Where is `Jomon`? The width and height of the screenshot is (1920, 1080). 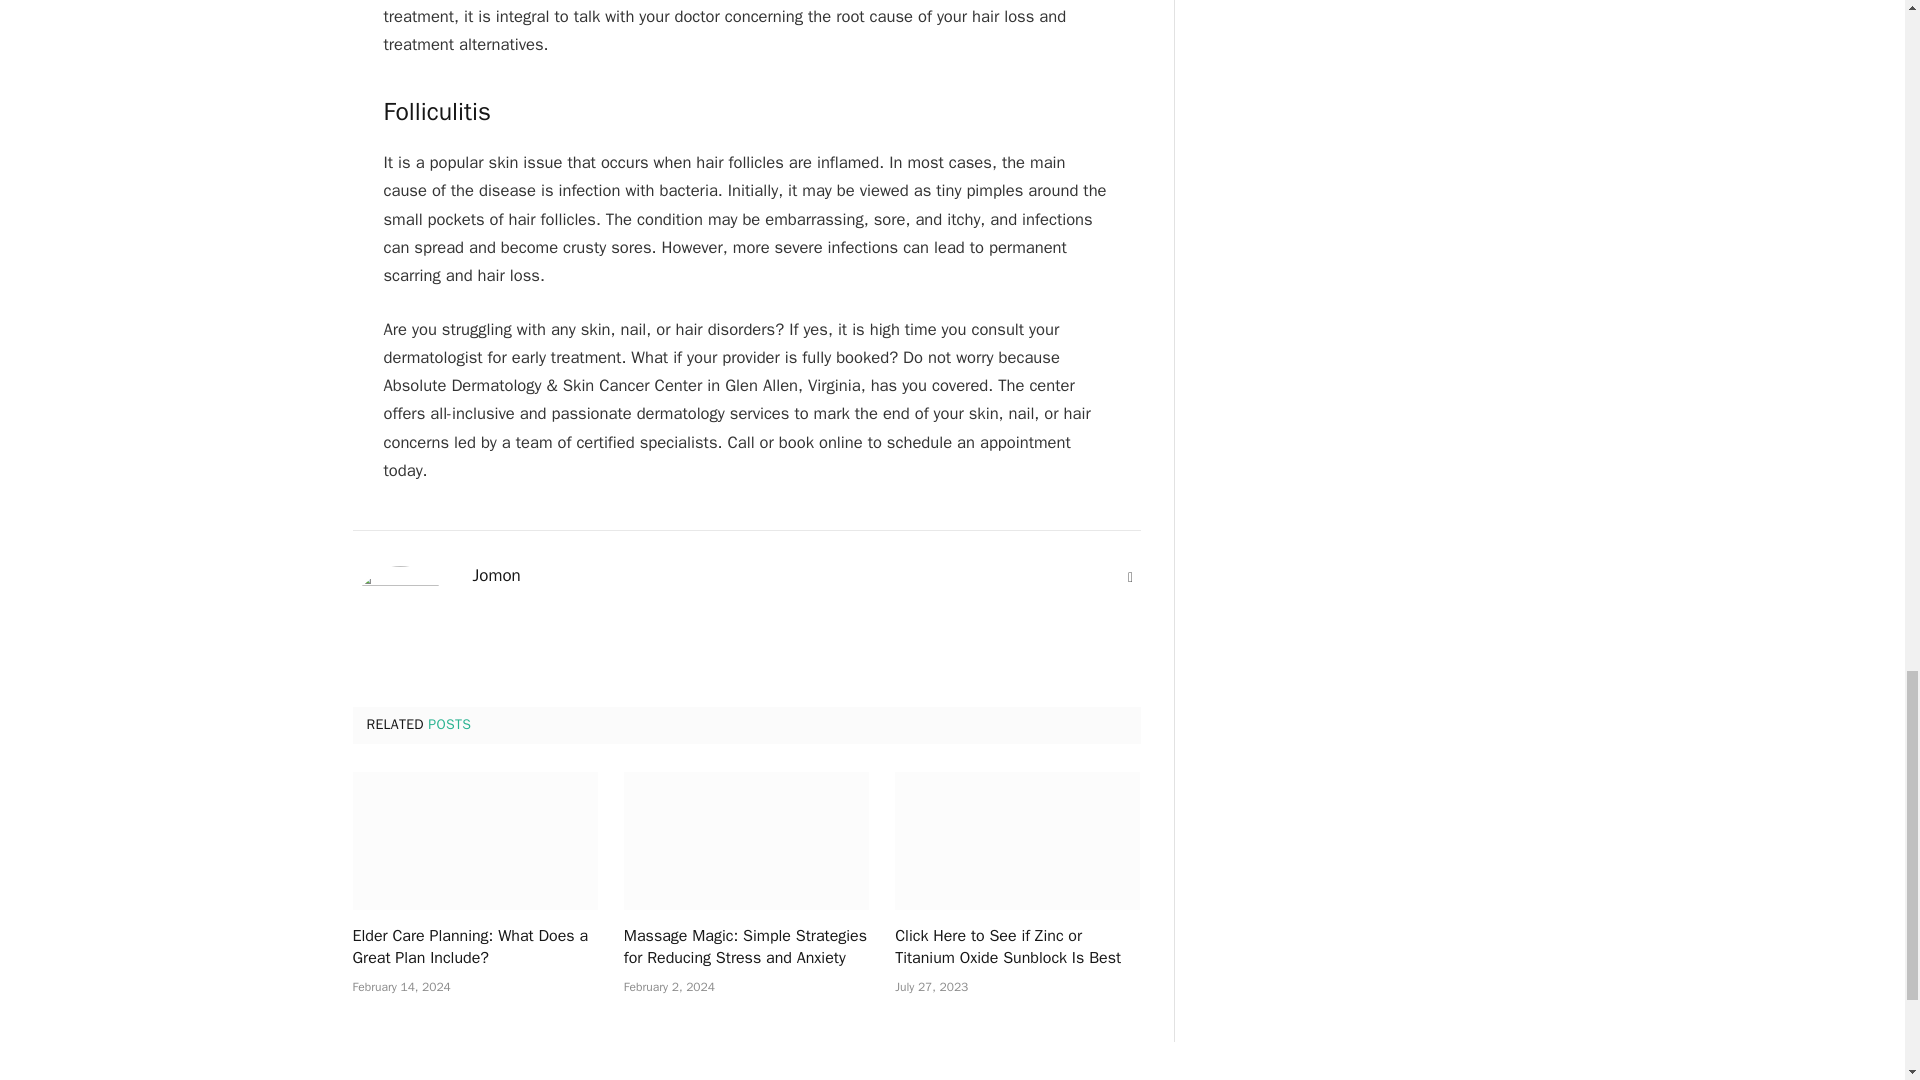 Jomon is located at coordinates (496, 576).